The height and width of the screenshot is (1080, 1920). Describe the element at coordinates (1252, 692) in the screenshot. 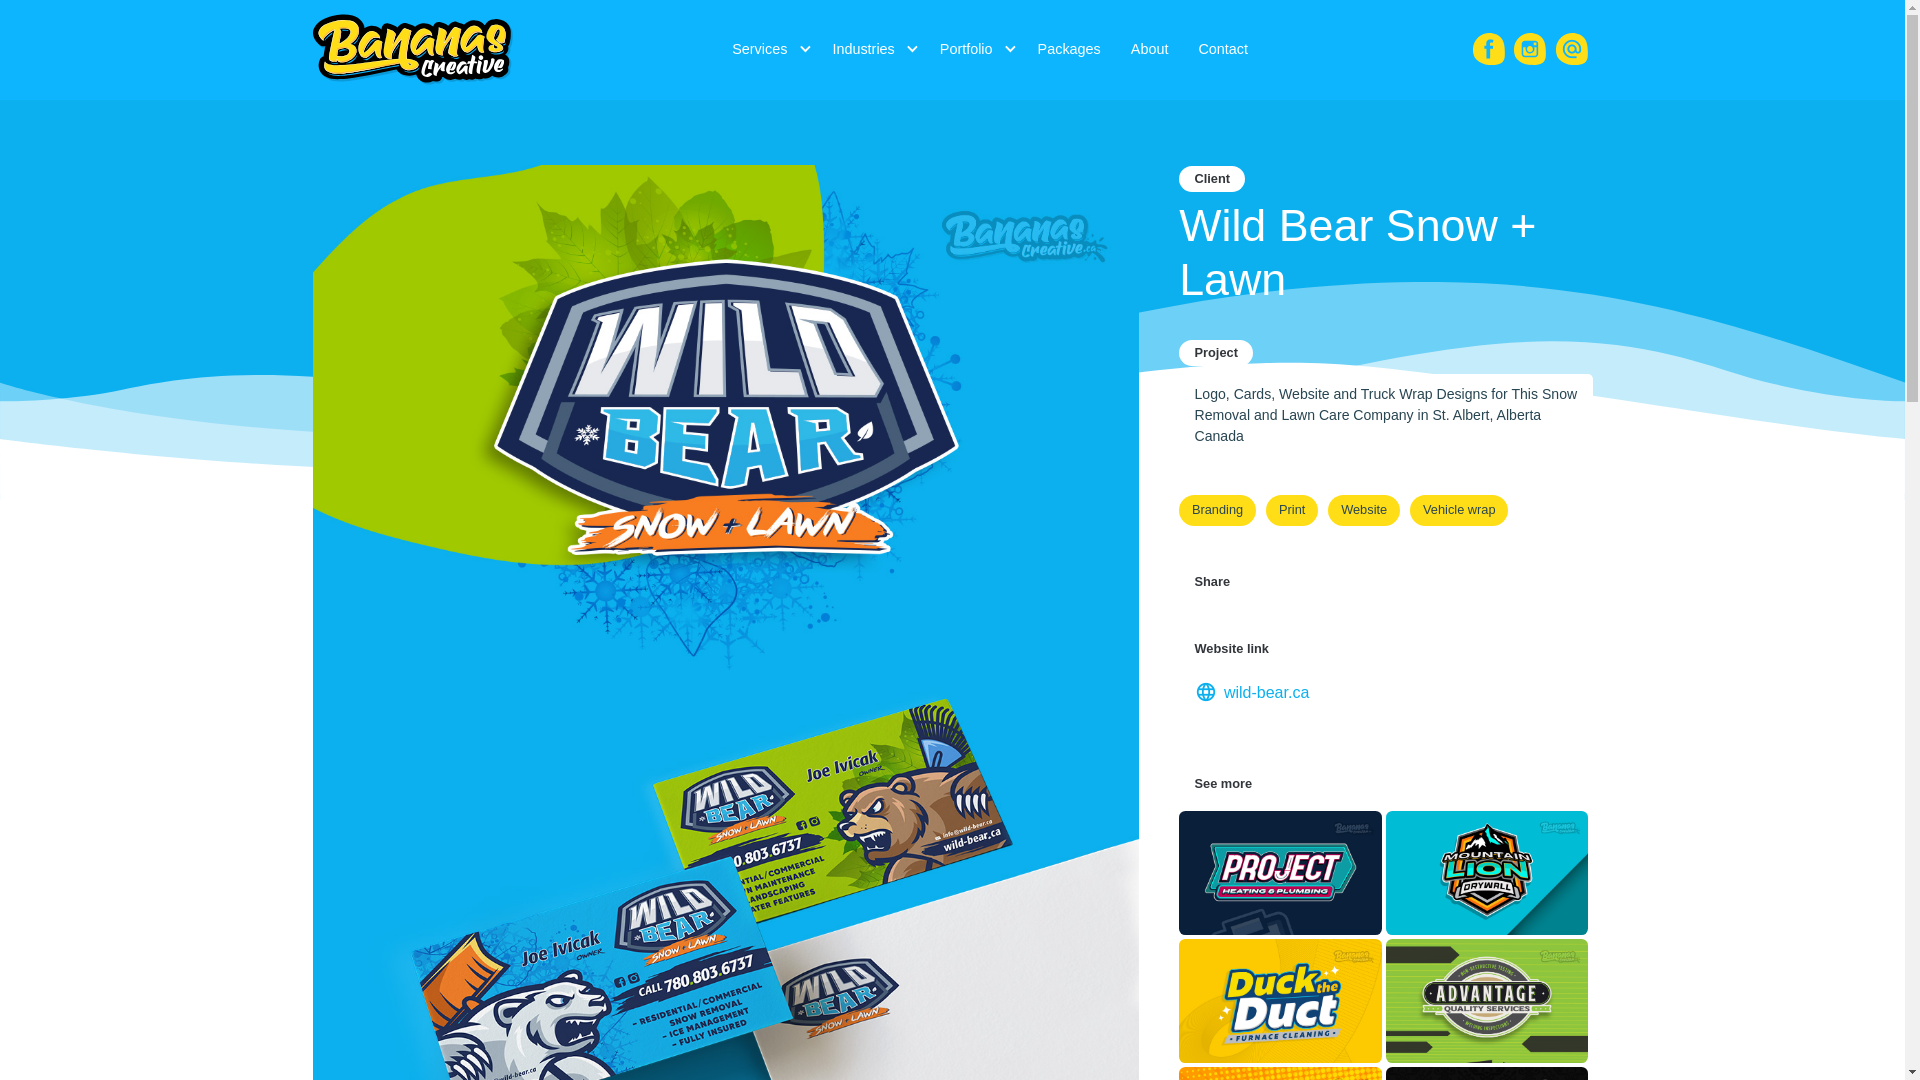

I see `language
wild-bear.ca` at that location.